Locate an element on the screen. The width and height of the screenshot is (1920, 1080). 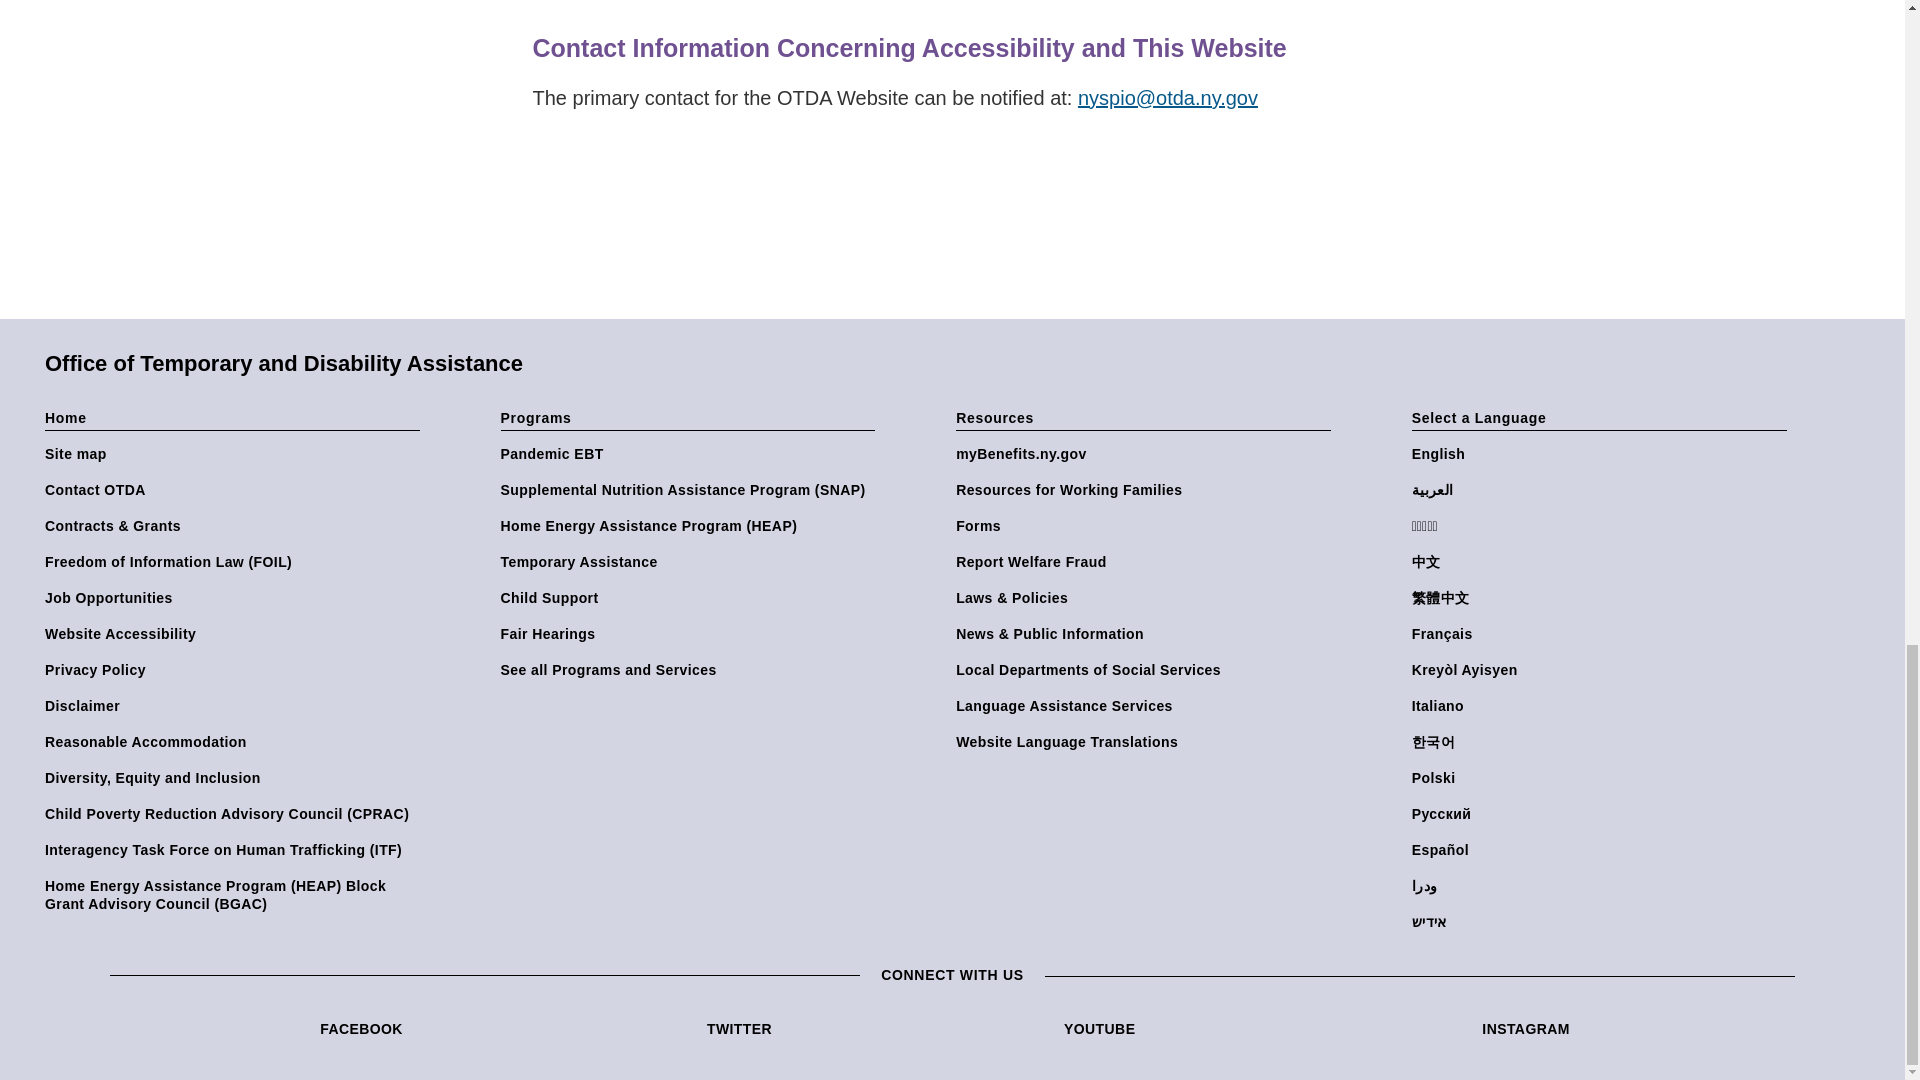
Haitian-Creole is located at coordinates (1603, 670).